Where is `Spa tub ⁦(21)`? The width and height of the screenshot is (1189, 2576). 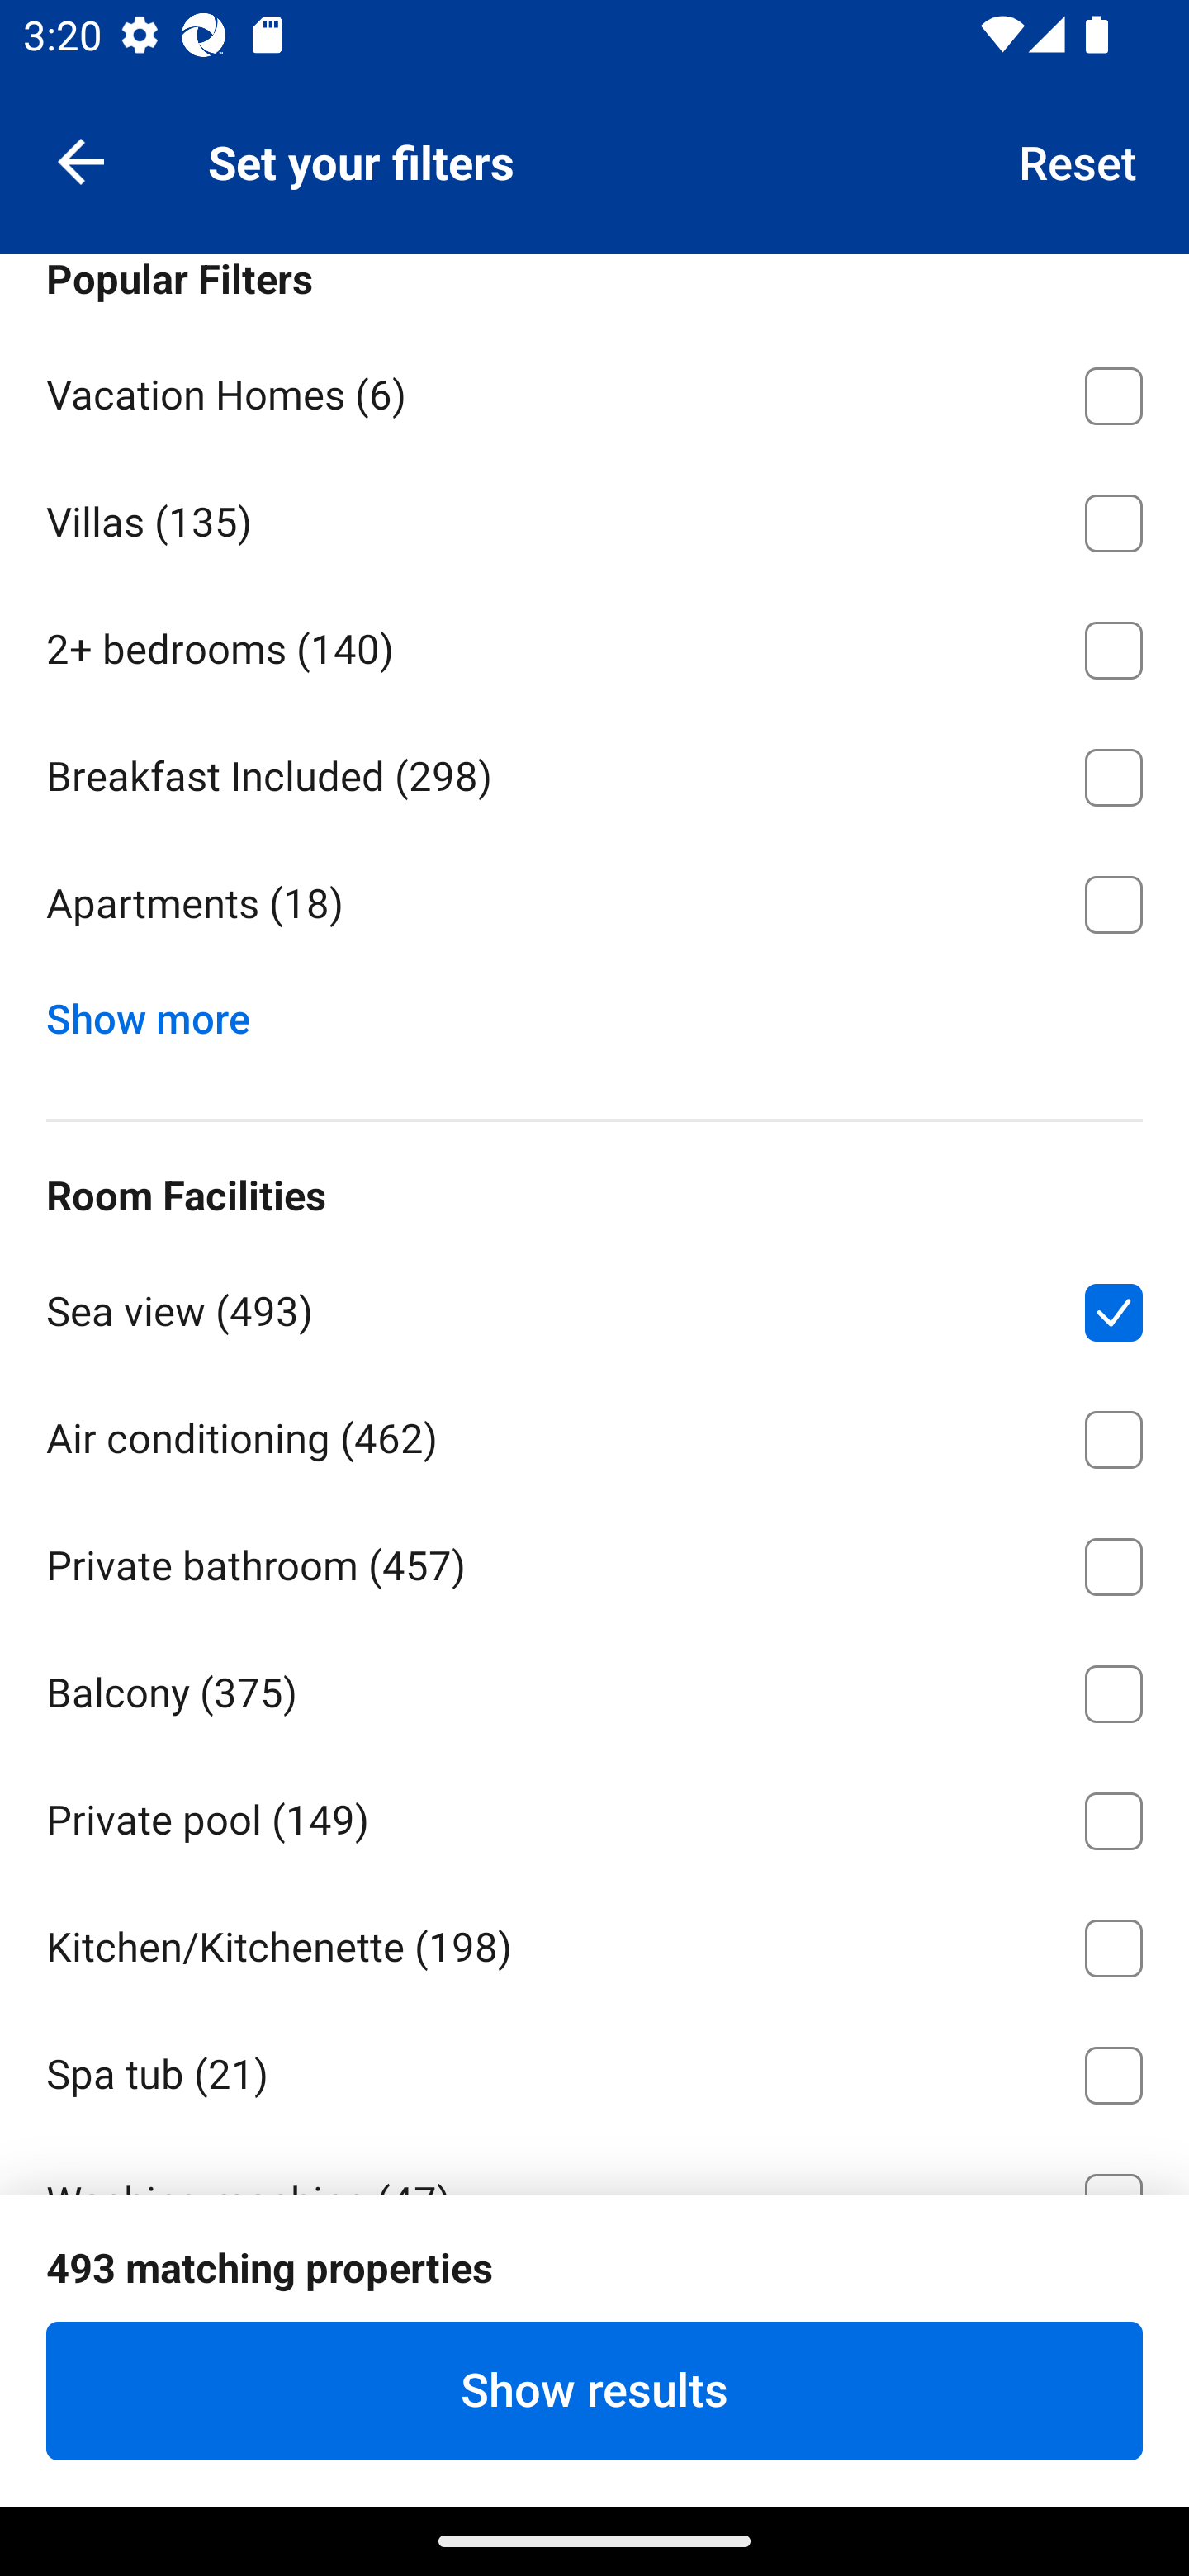 Spa tub ⁦(21) is located at coordinates (594, 2069).